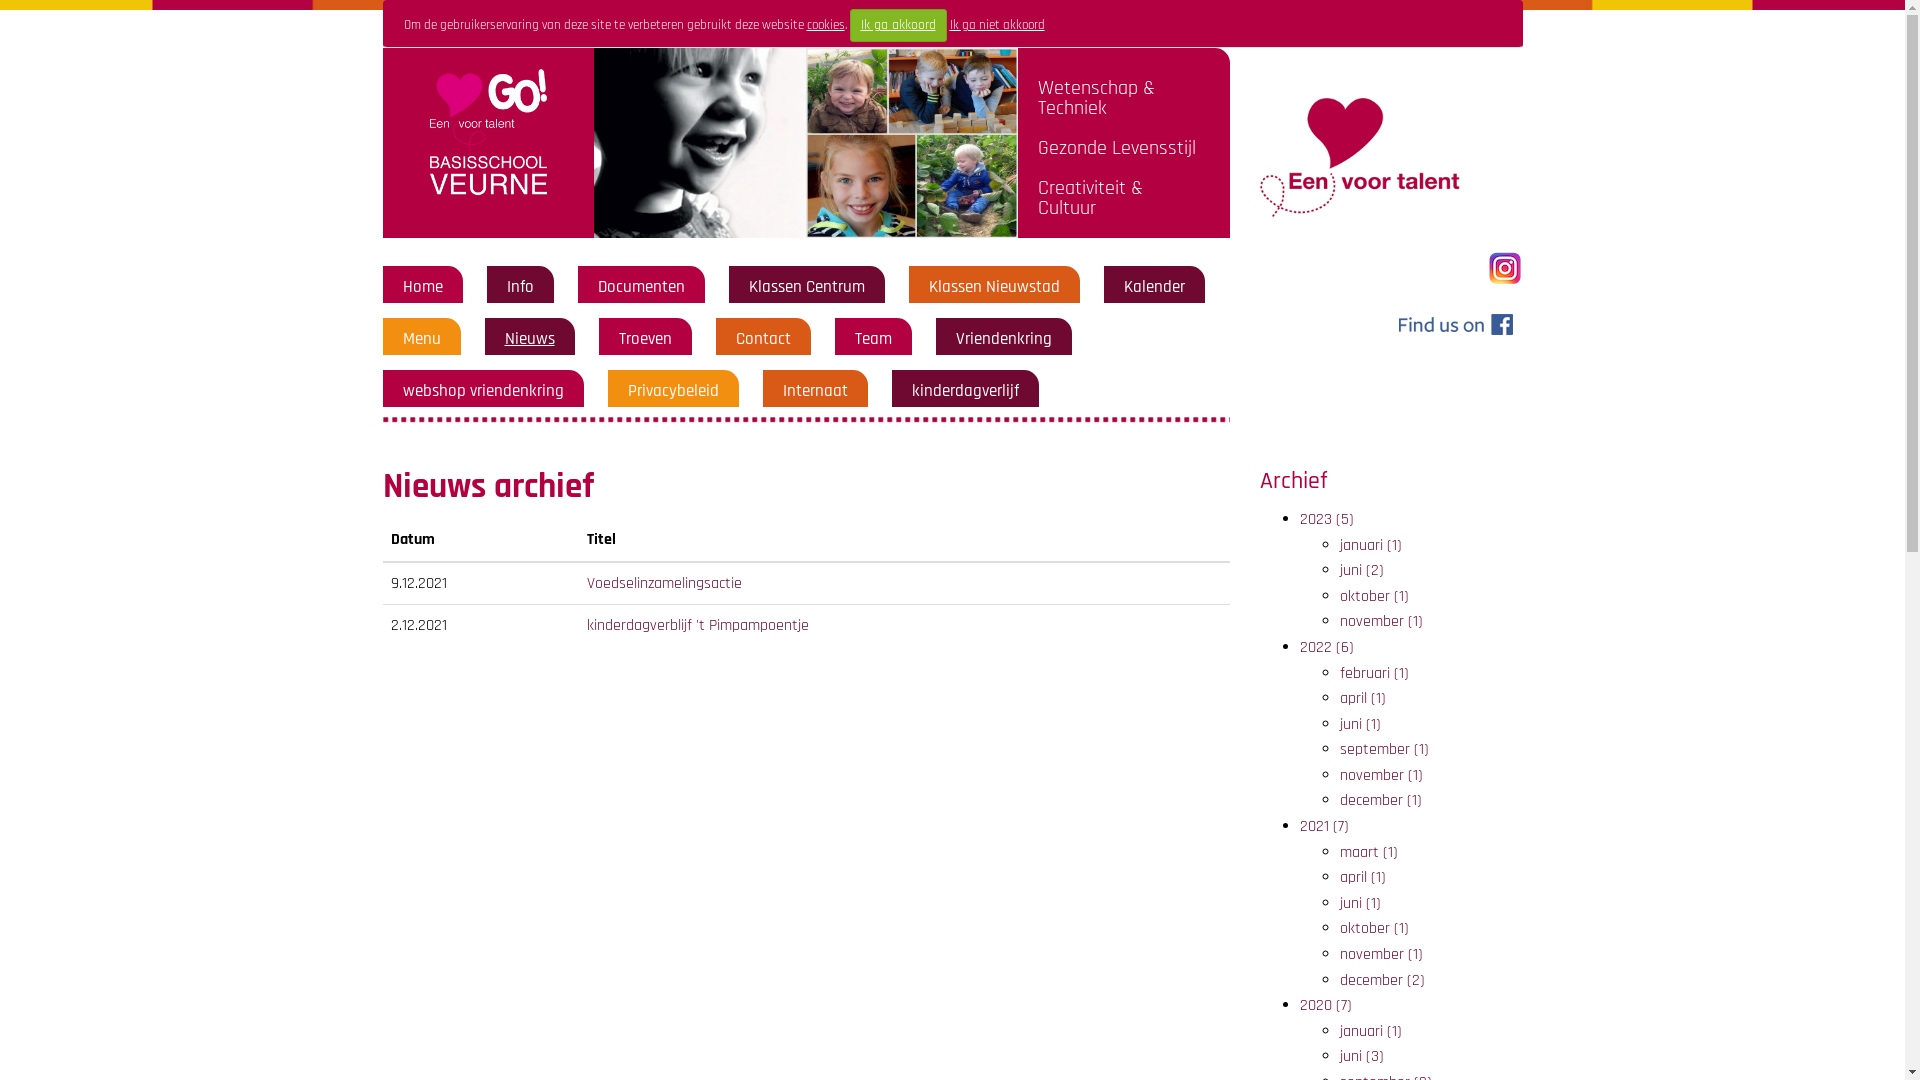 This screenshot has width=1920, height=1080. What do you see at coordinates (488, 143) in the screenshot?
I see `GO! Basisschool Veurne` at bounding box center [488, 143].